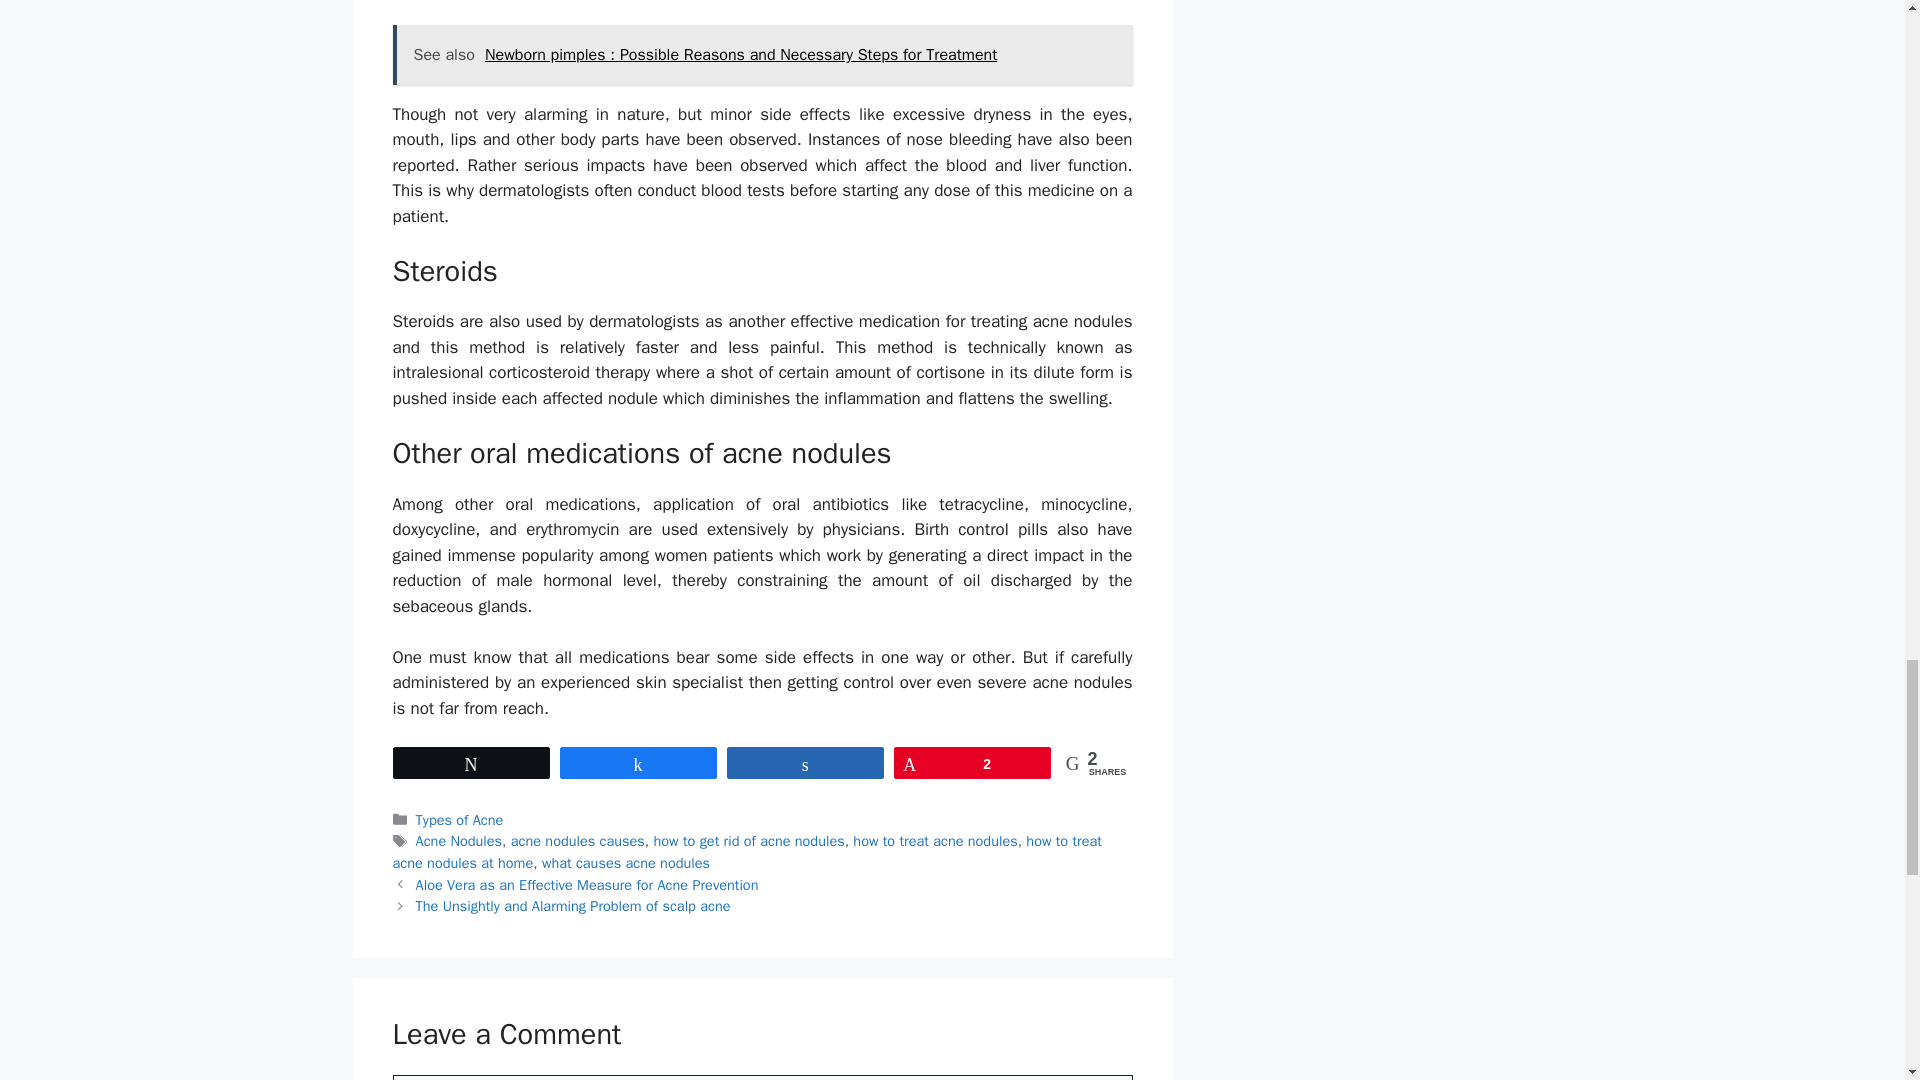 The height and width of the screenshot is (1080, 1920). What do you see at coordinates (749, 840) in the screenshot?
I see `how to get rid of acne nodules` at bounding box center [749, 840].